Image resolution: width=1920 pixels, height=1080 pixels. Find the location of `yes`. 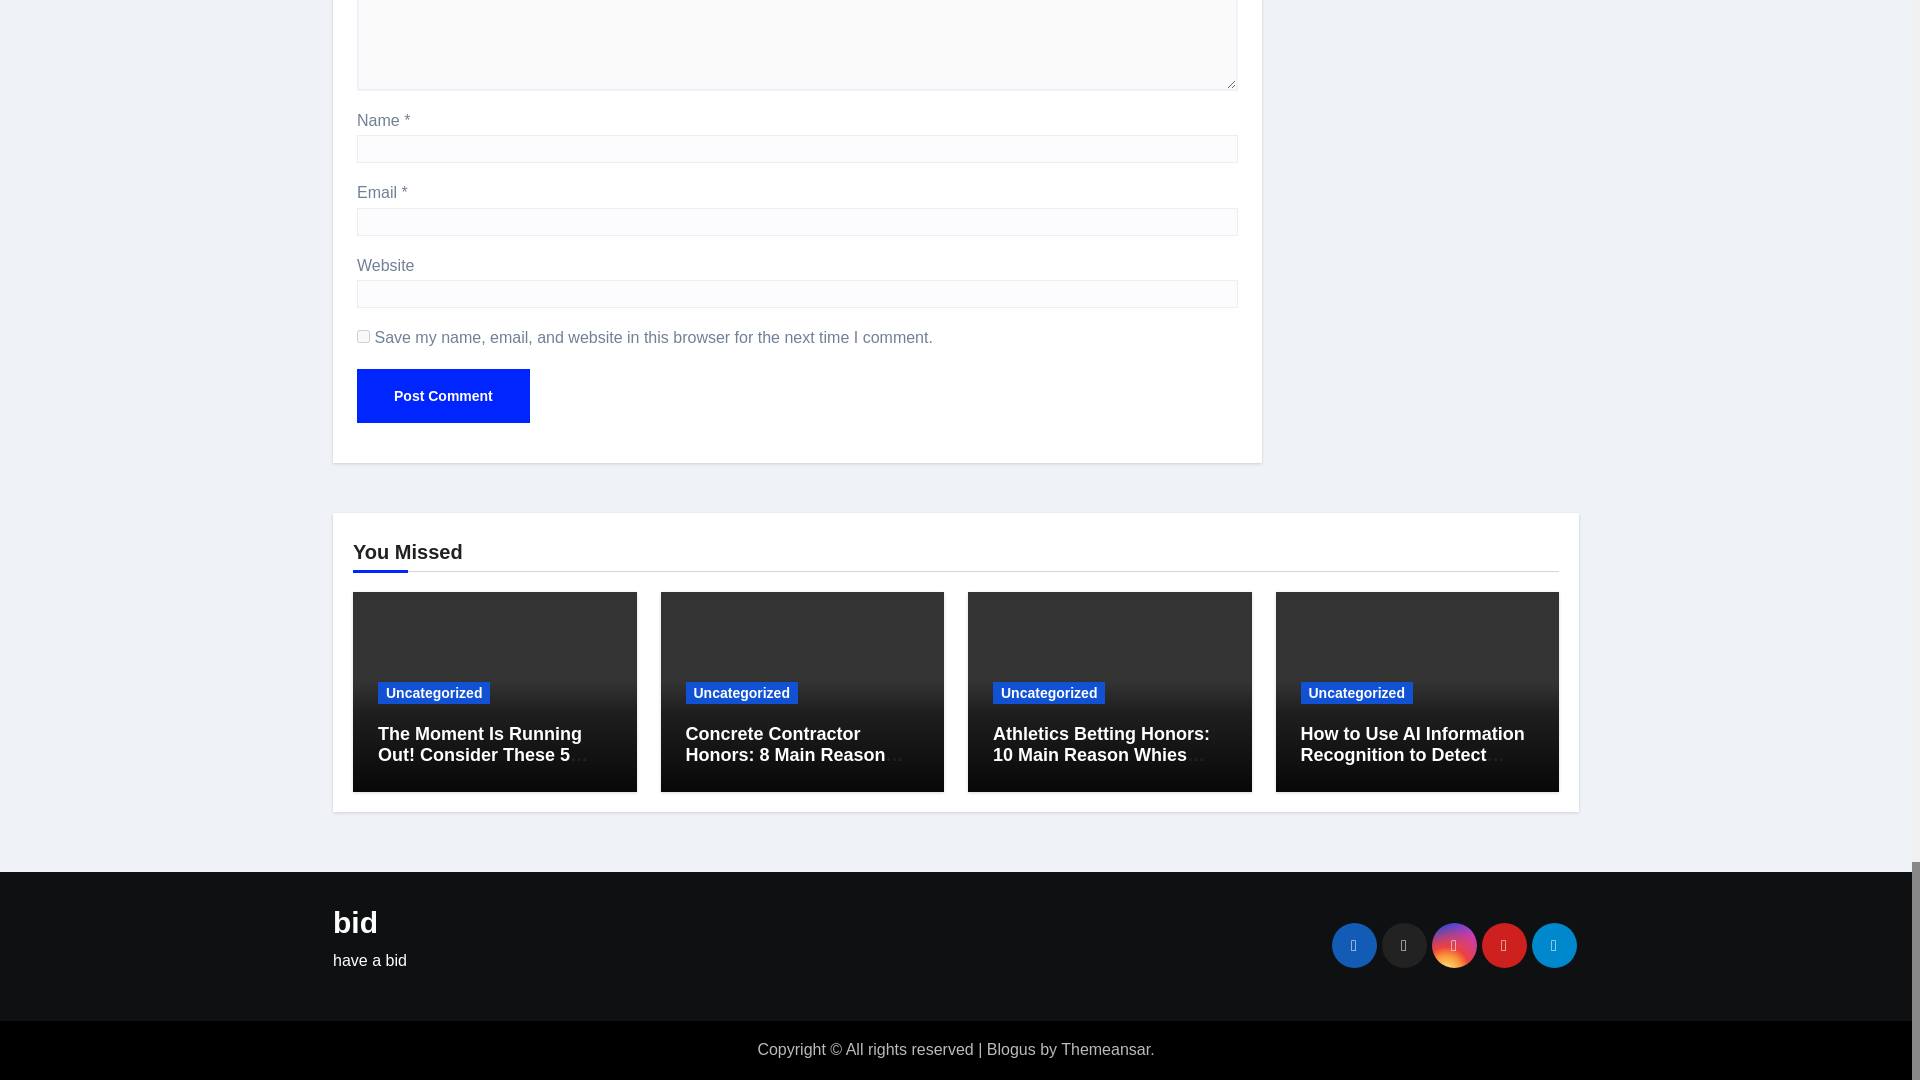

yes is located at coordinates (364, 336).